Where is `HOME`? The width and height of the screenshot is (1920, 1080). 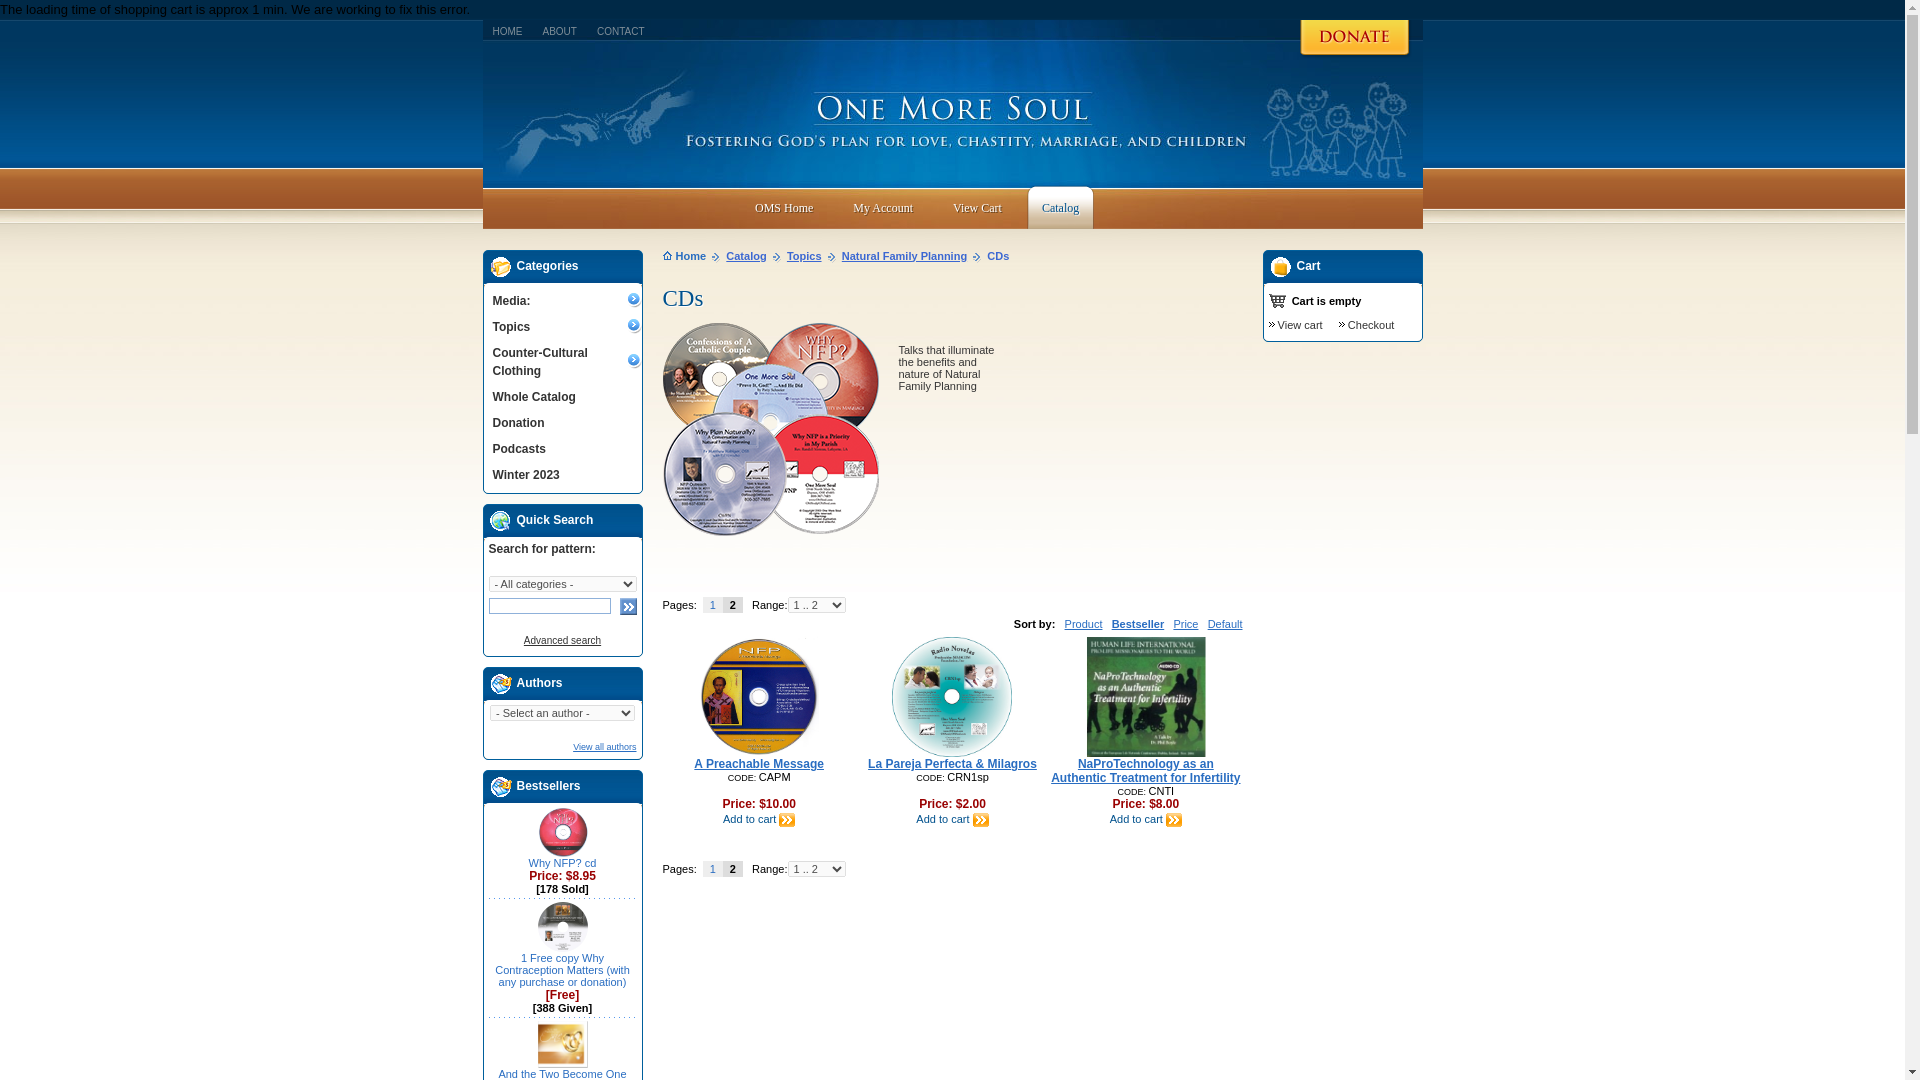 HOME is located at coordinates (506, 28).